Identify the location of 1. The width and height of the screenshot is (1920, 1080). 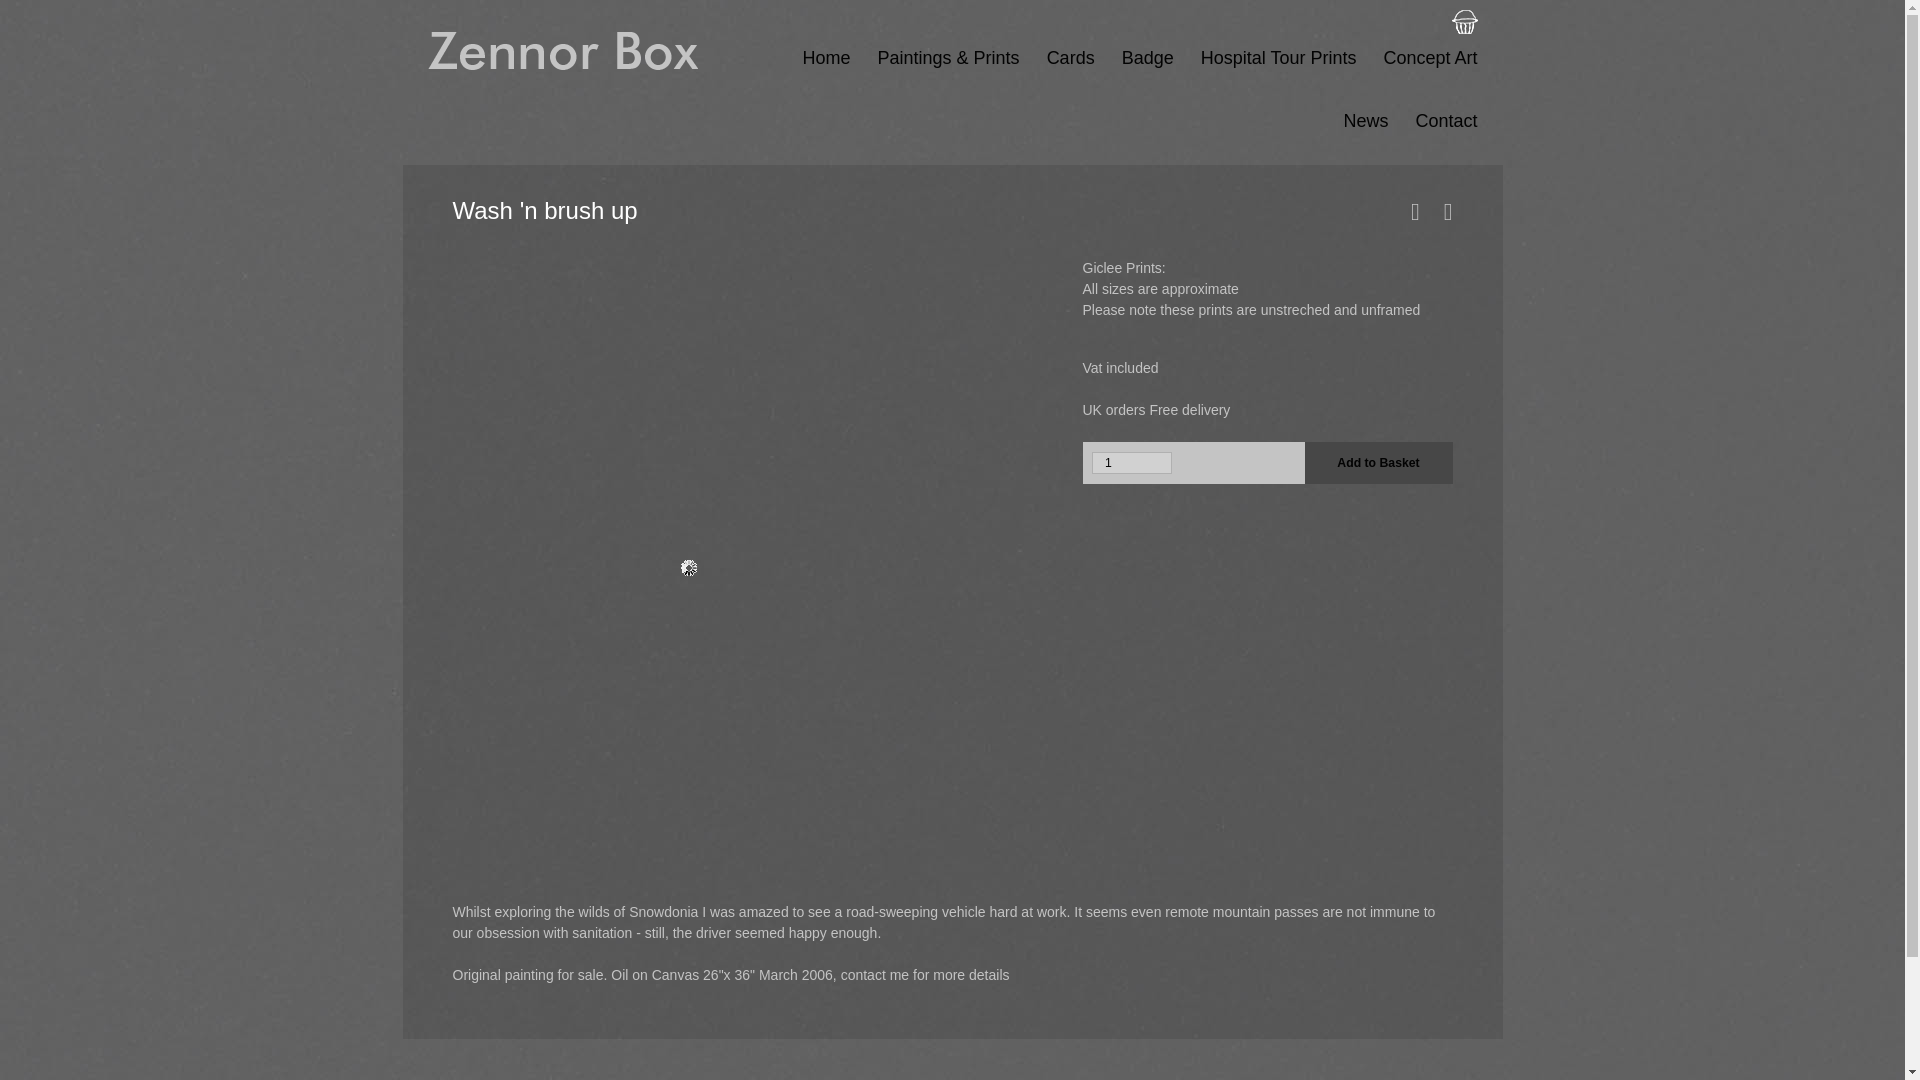
(1132, 463).